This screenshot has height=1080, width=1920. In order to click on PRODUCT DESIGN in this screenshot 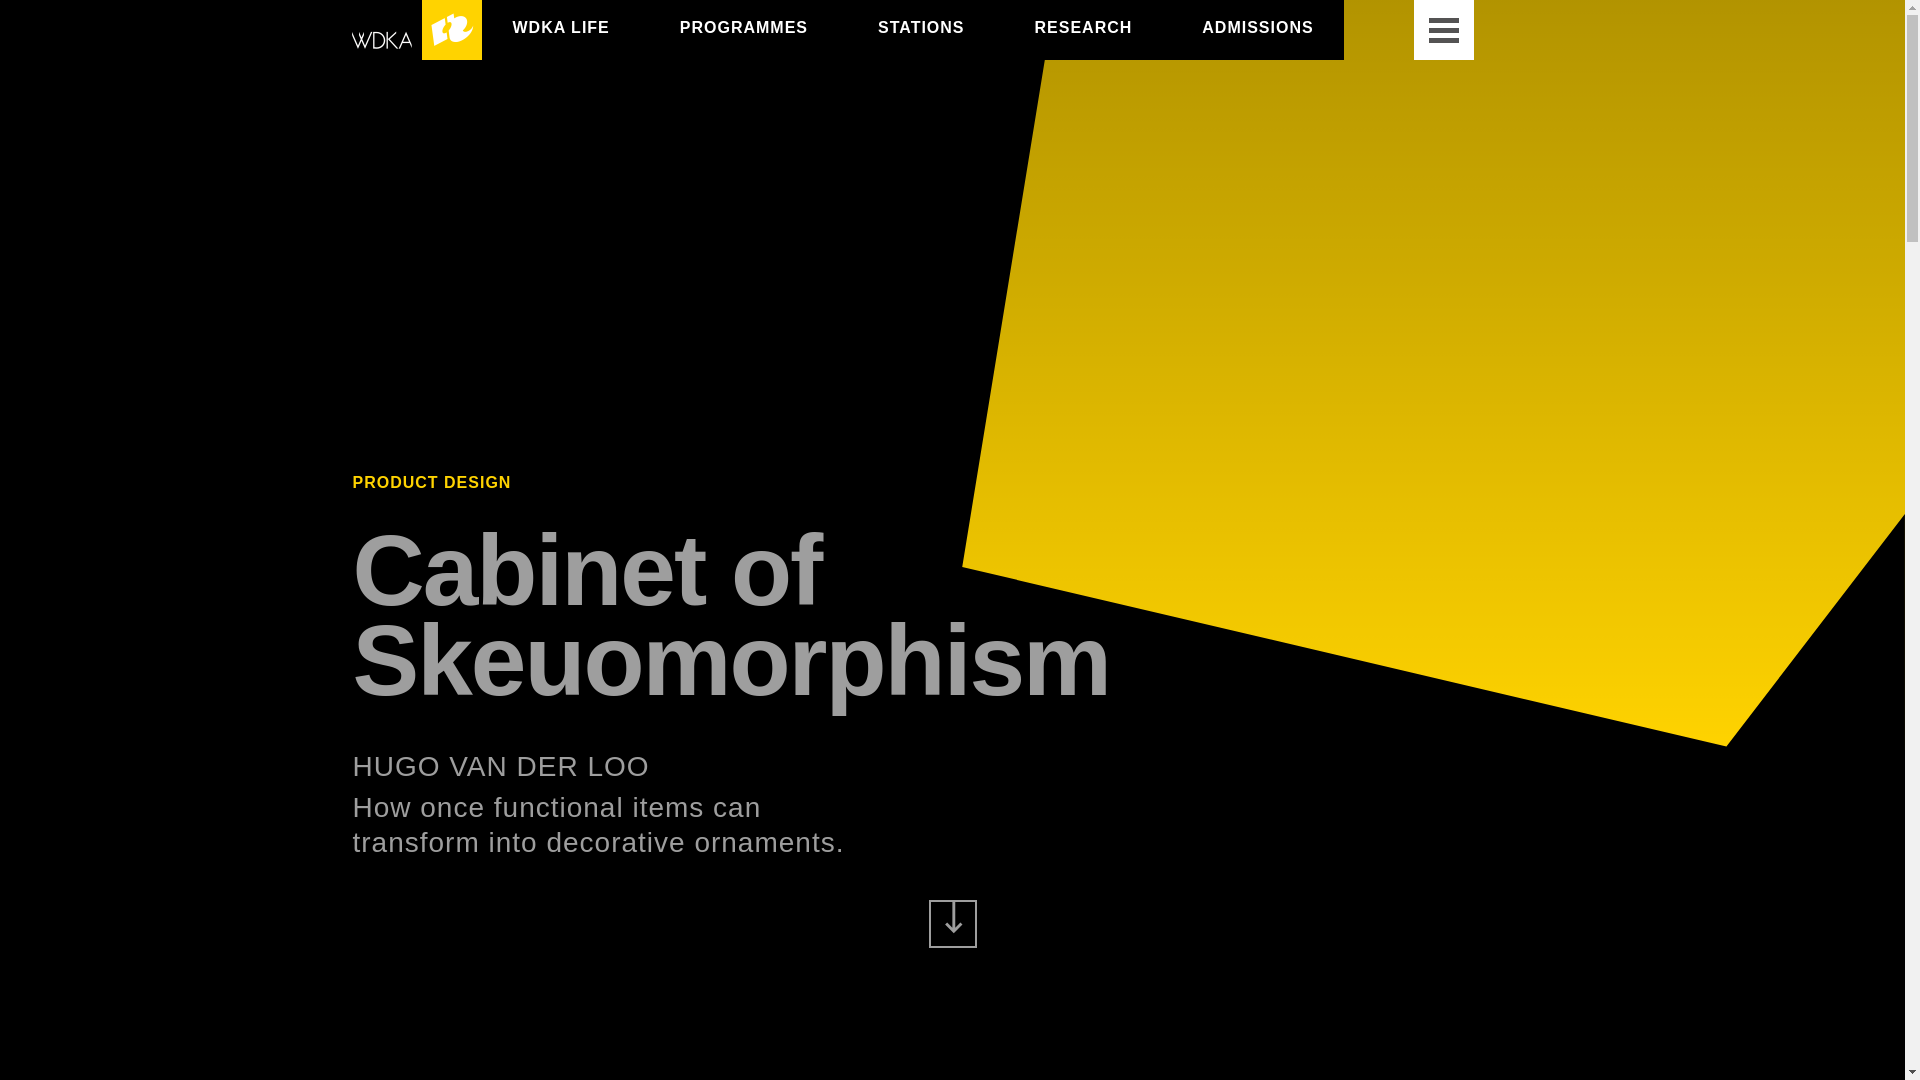, I will do `click(430, 482)`.